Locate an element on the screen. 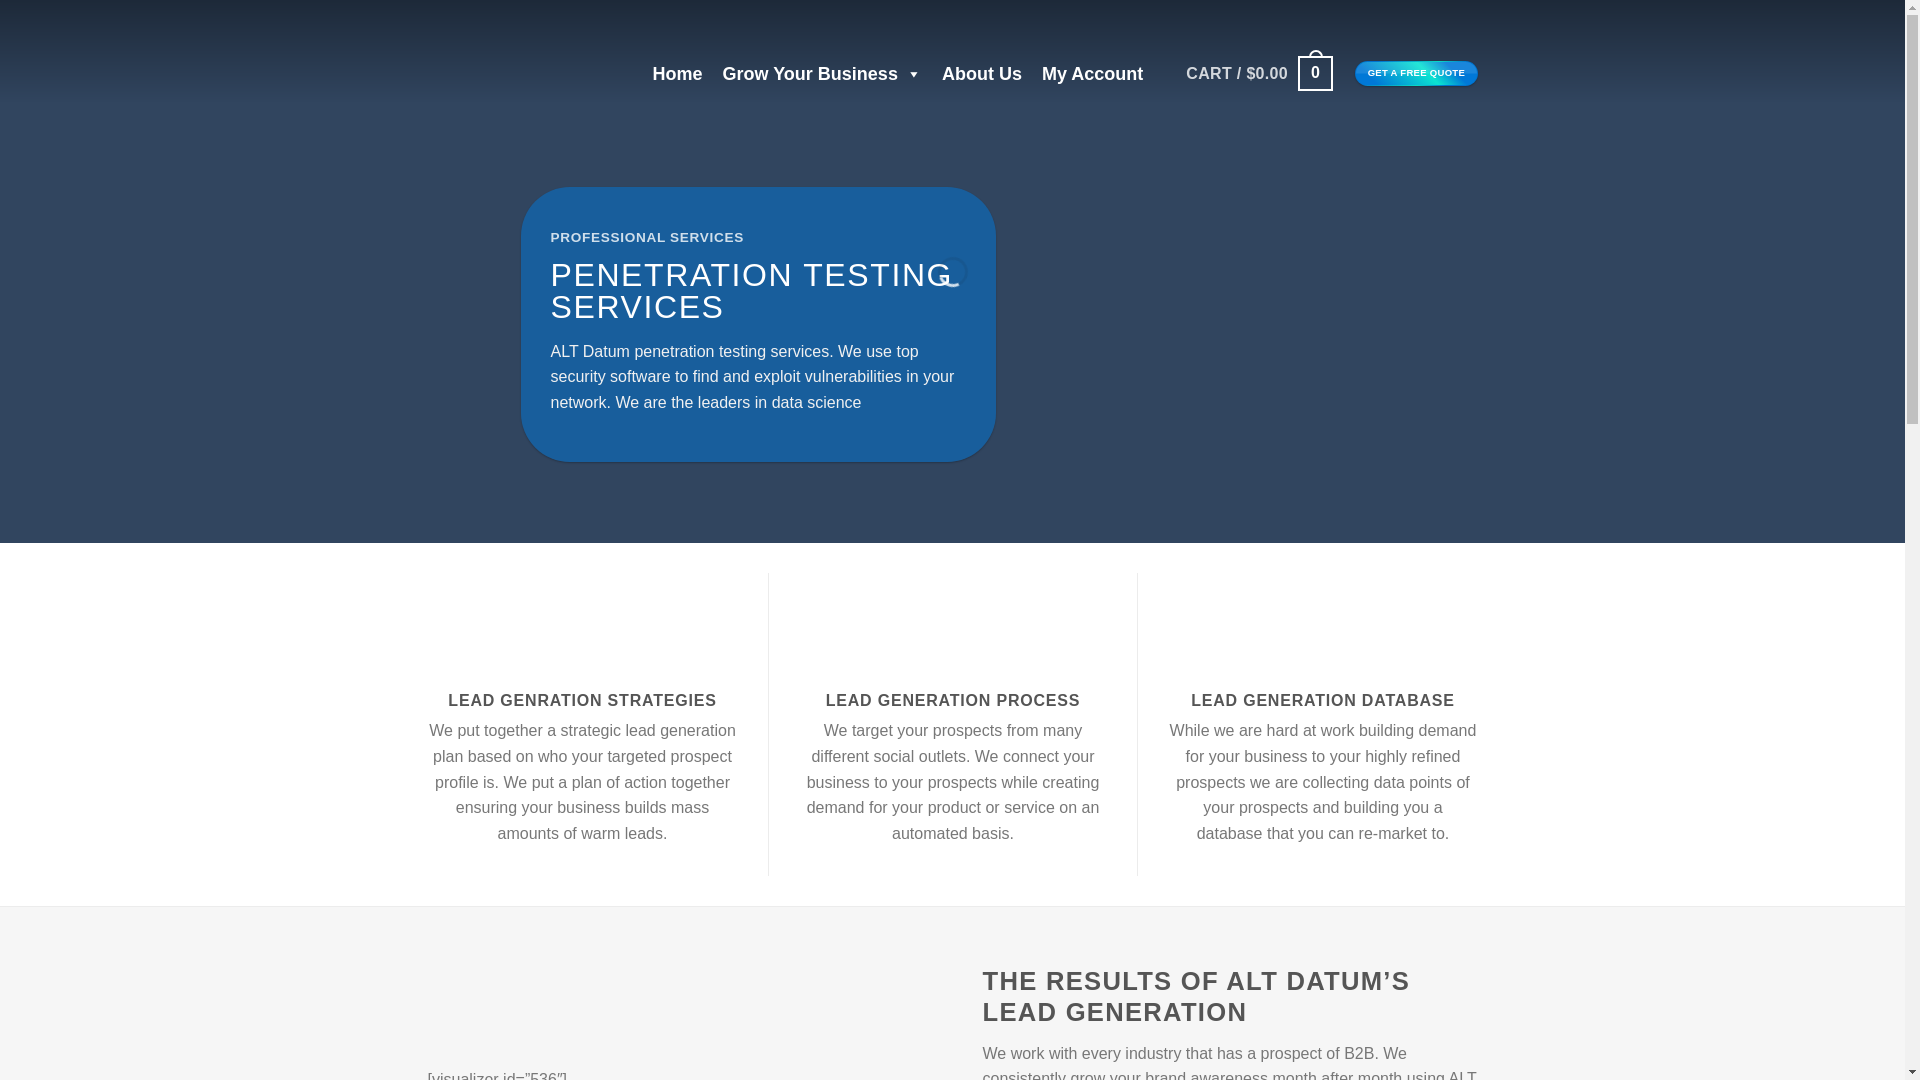 The image size is (1920, 1080). My Account is located at coordinates (1092, 74).